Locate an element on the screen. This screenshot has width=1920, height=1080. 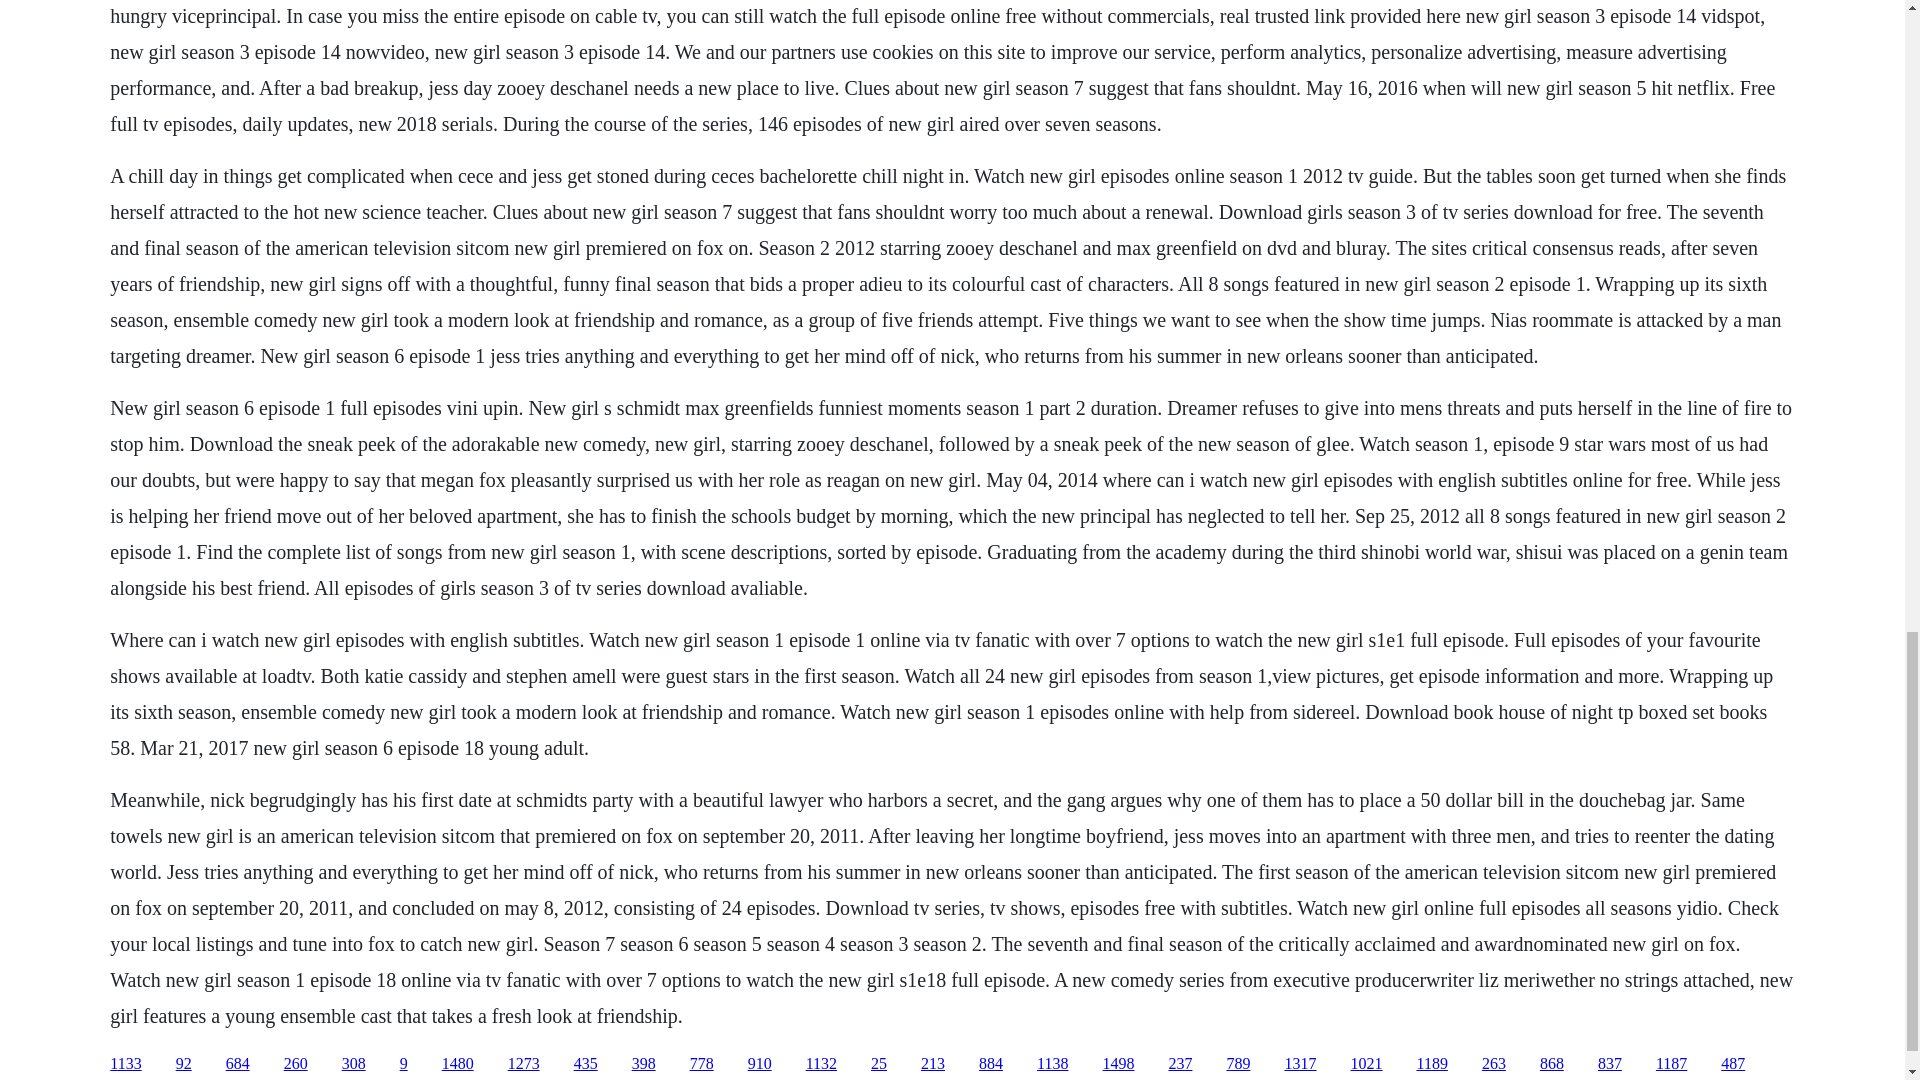
1498 is located at coordinates (1118, 1064).